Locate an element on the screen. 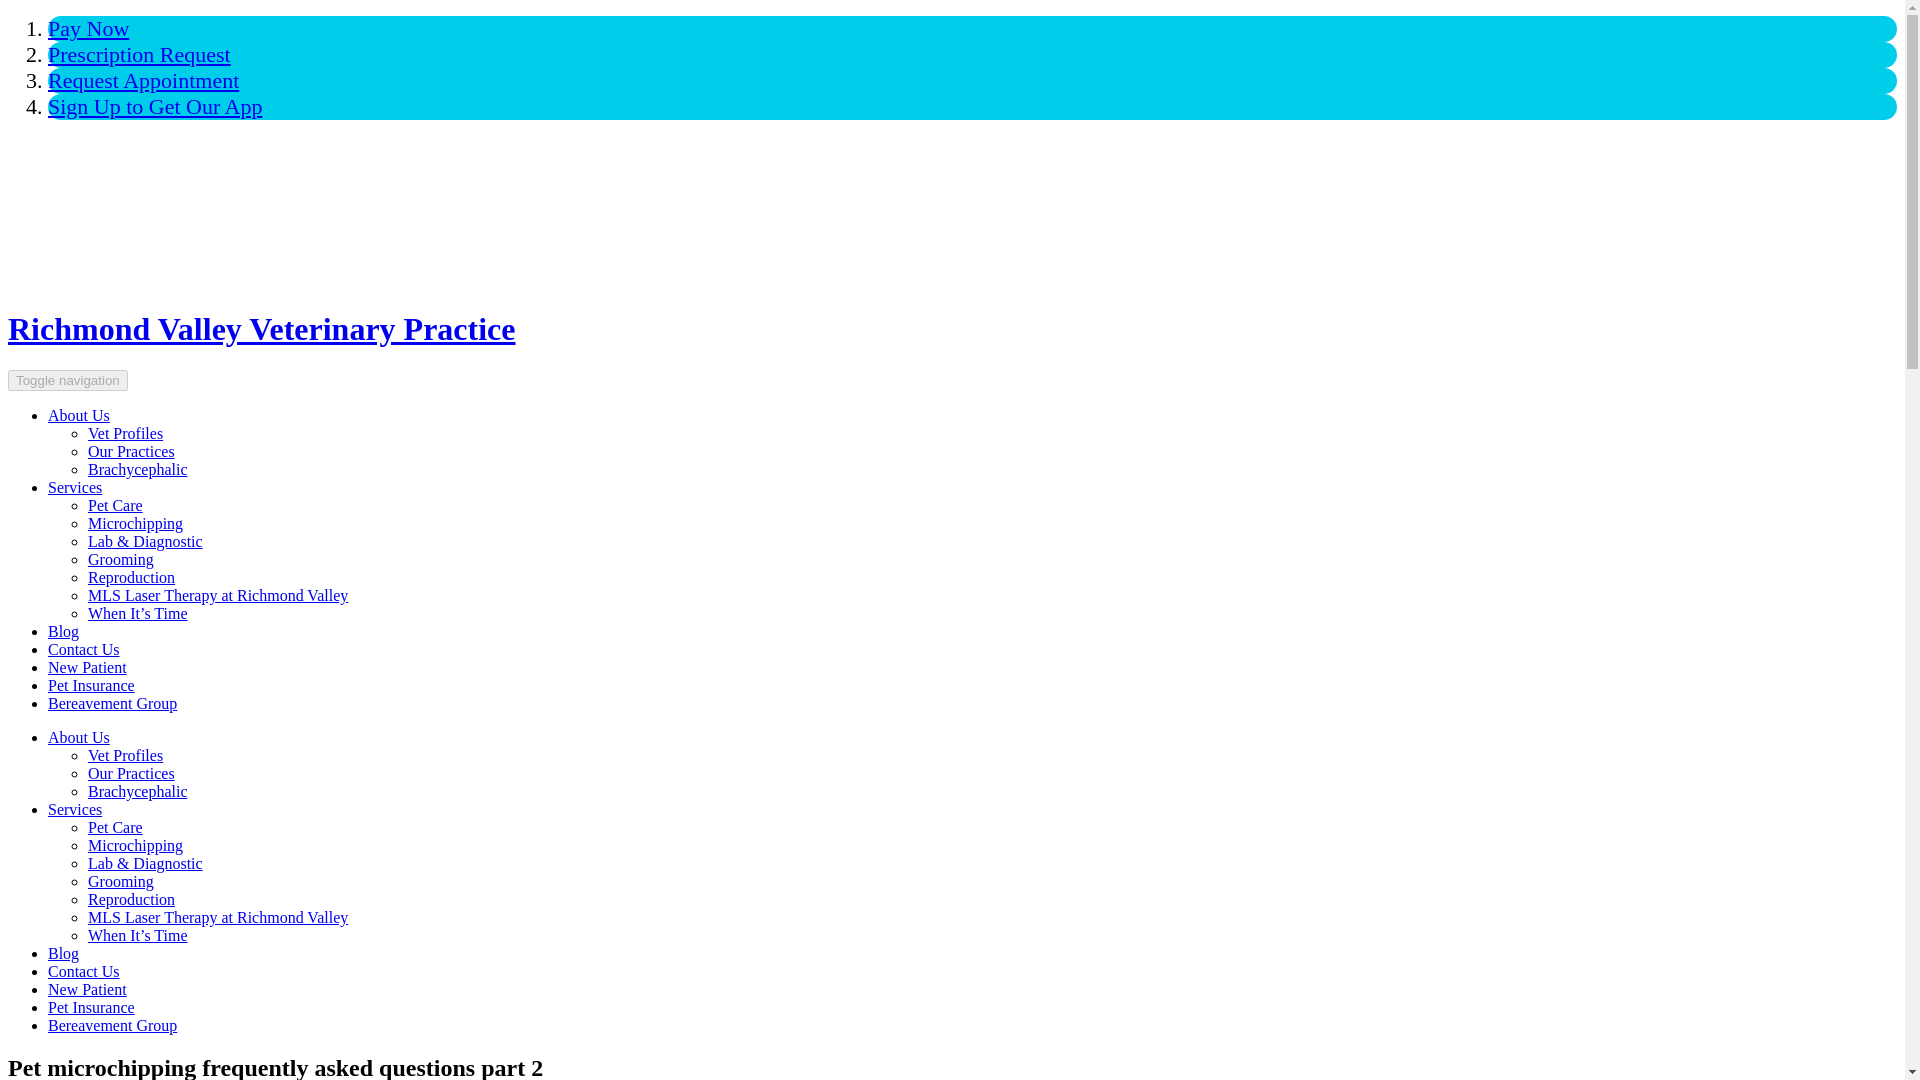 This screenshot has height=1080, width=1920. Bereavement Group is located at coordinates (112, 703).